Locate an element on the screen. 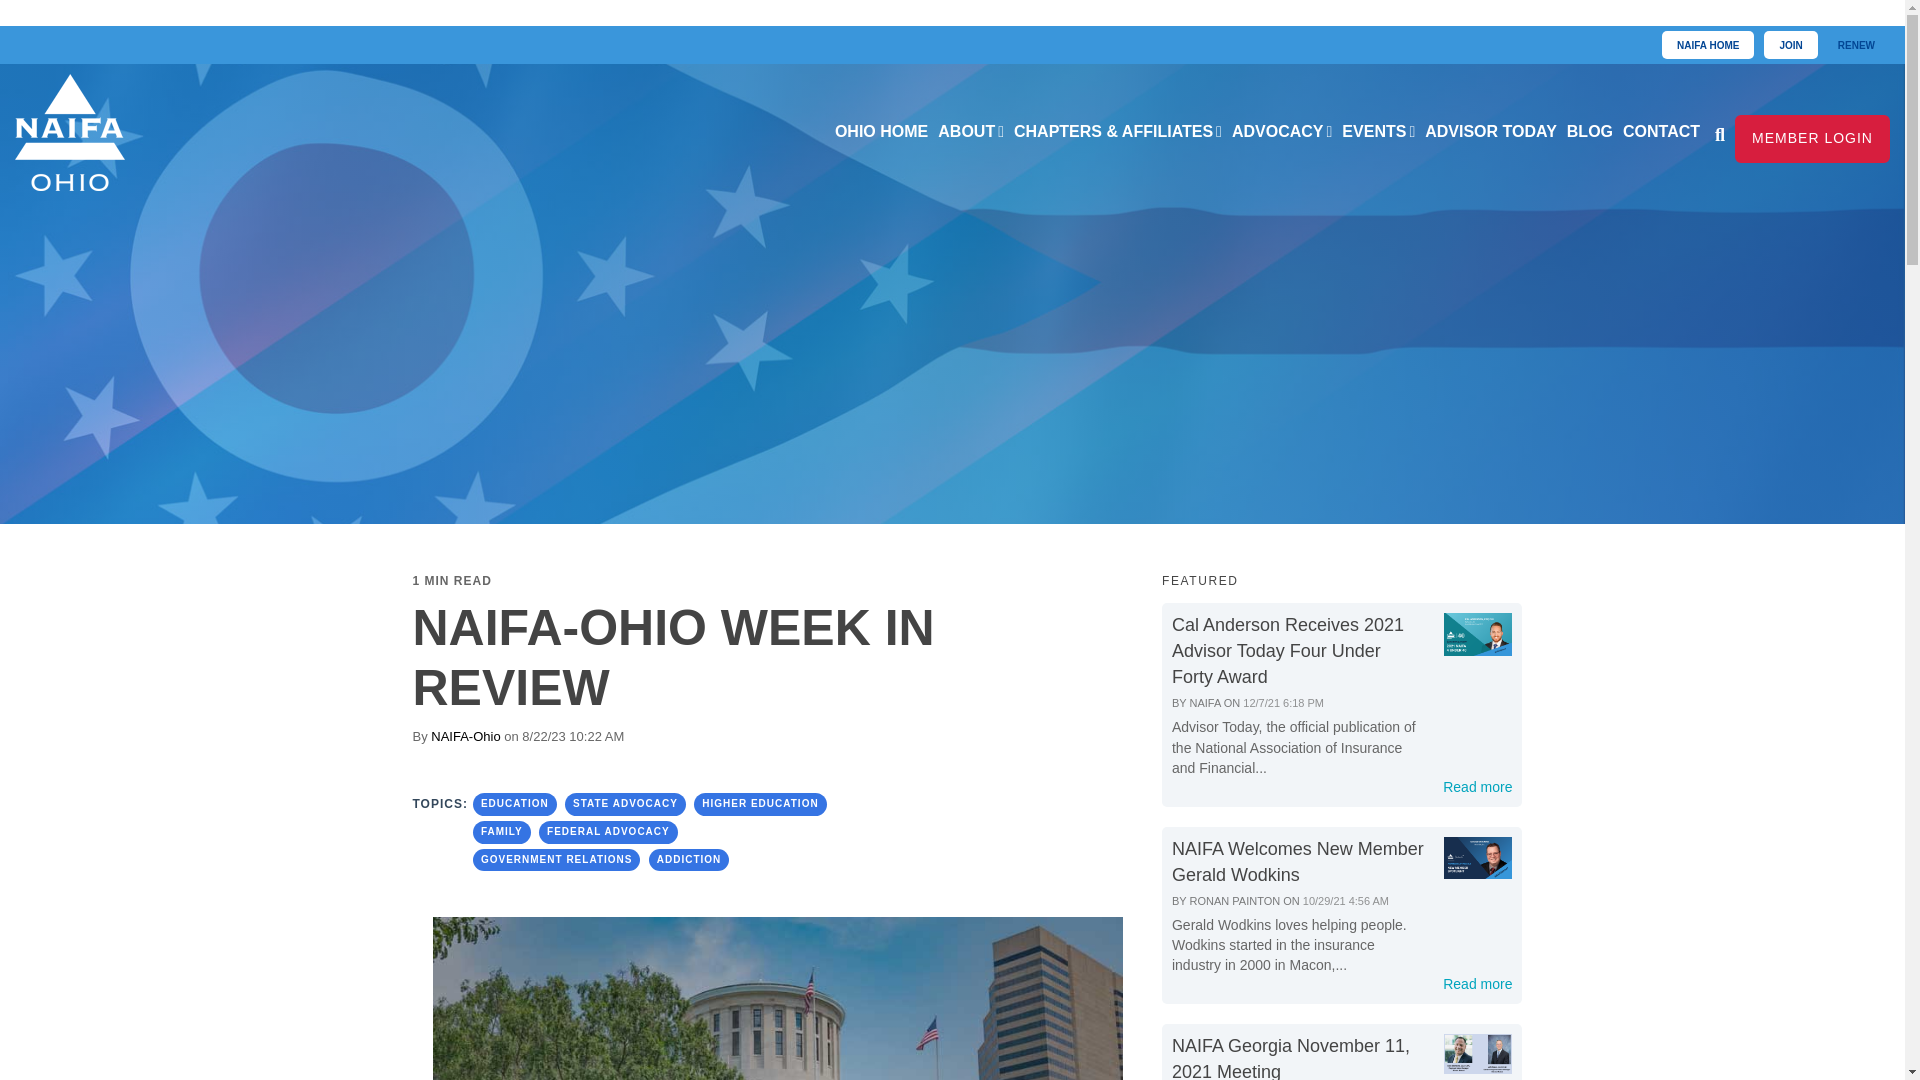  NAIFA-Ohio is located at coordinates (464, 736).